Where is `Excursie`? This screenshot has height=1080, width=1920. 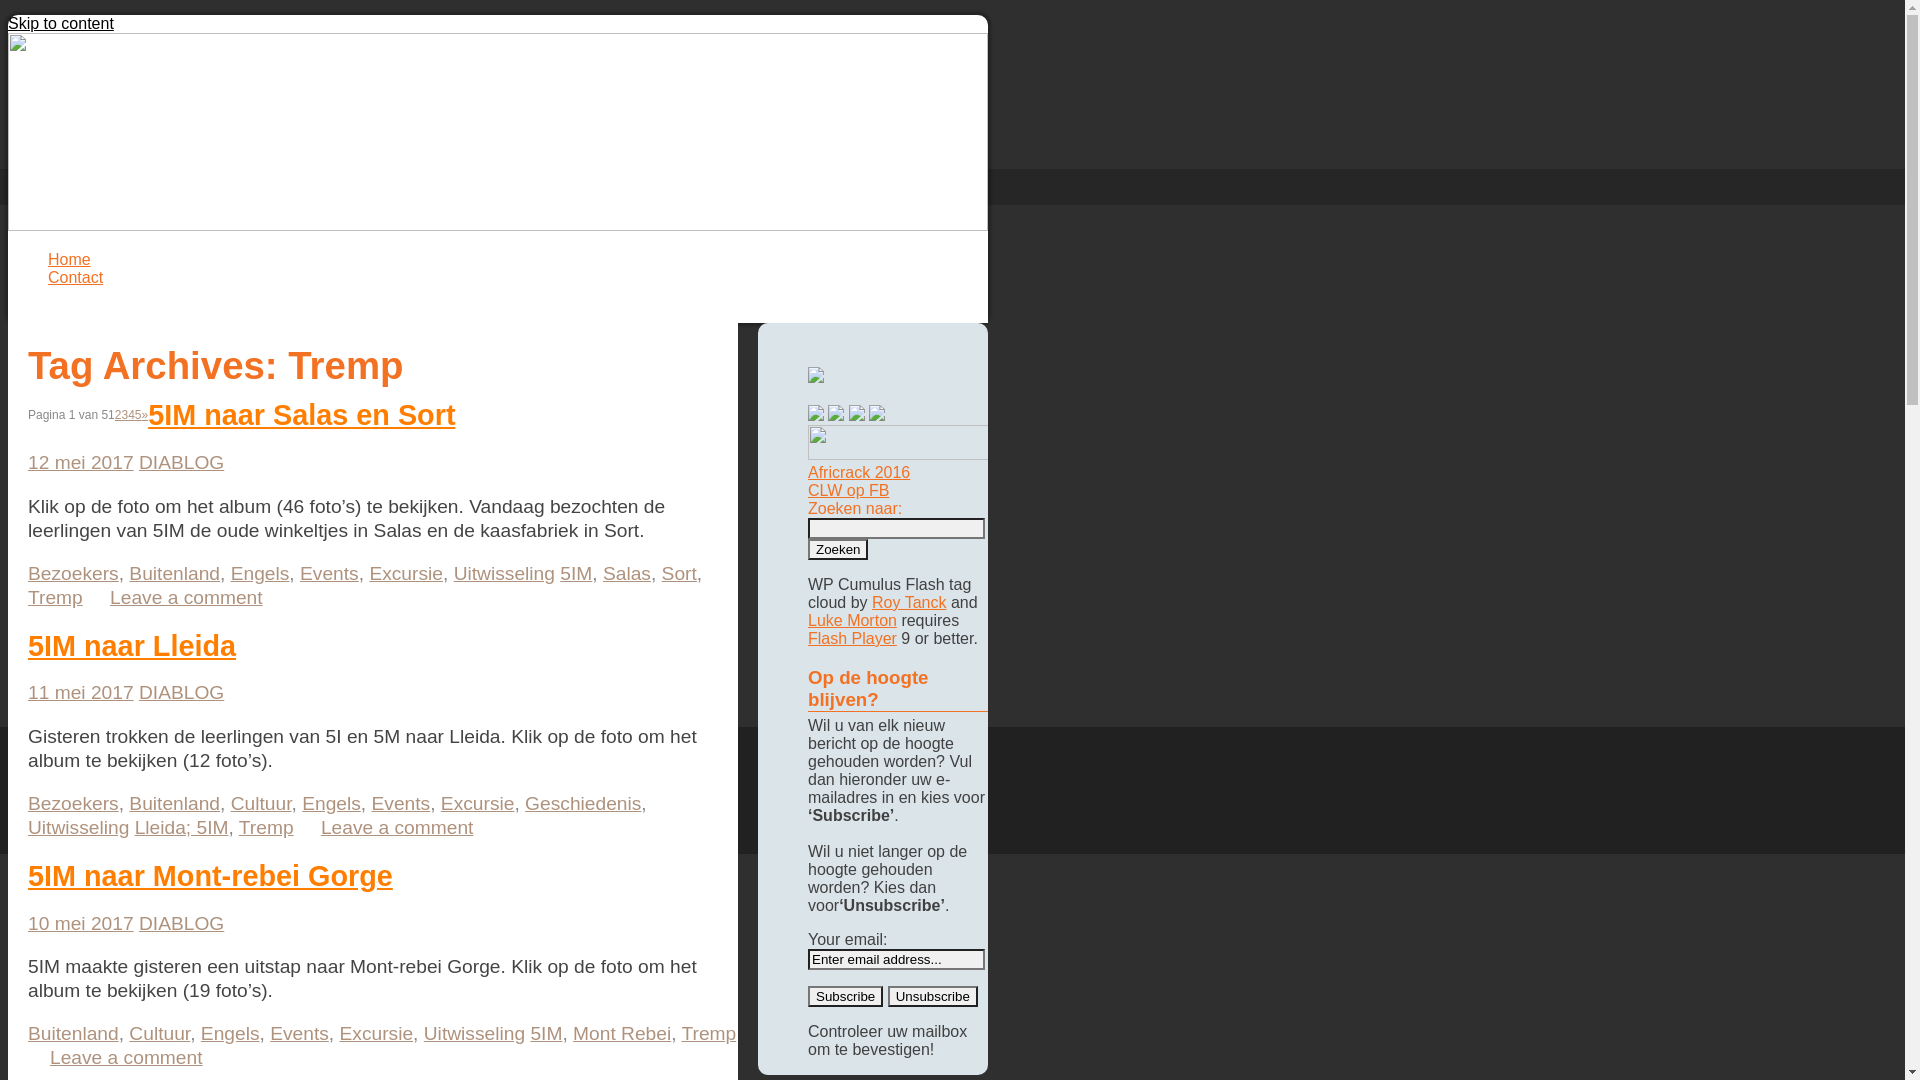 Excursie is located at coordinates (377, 1034).